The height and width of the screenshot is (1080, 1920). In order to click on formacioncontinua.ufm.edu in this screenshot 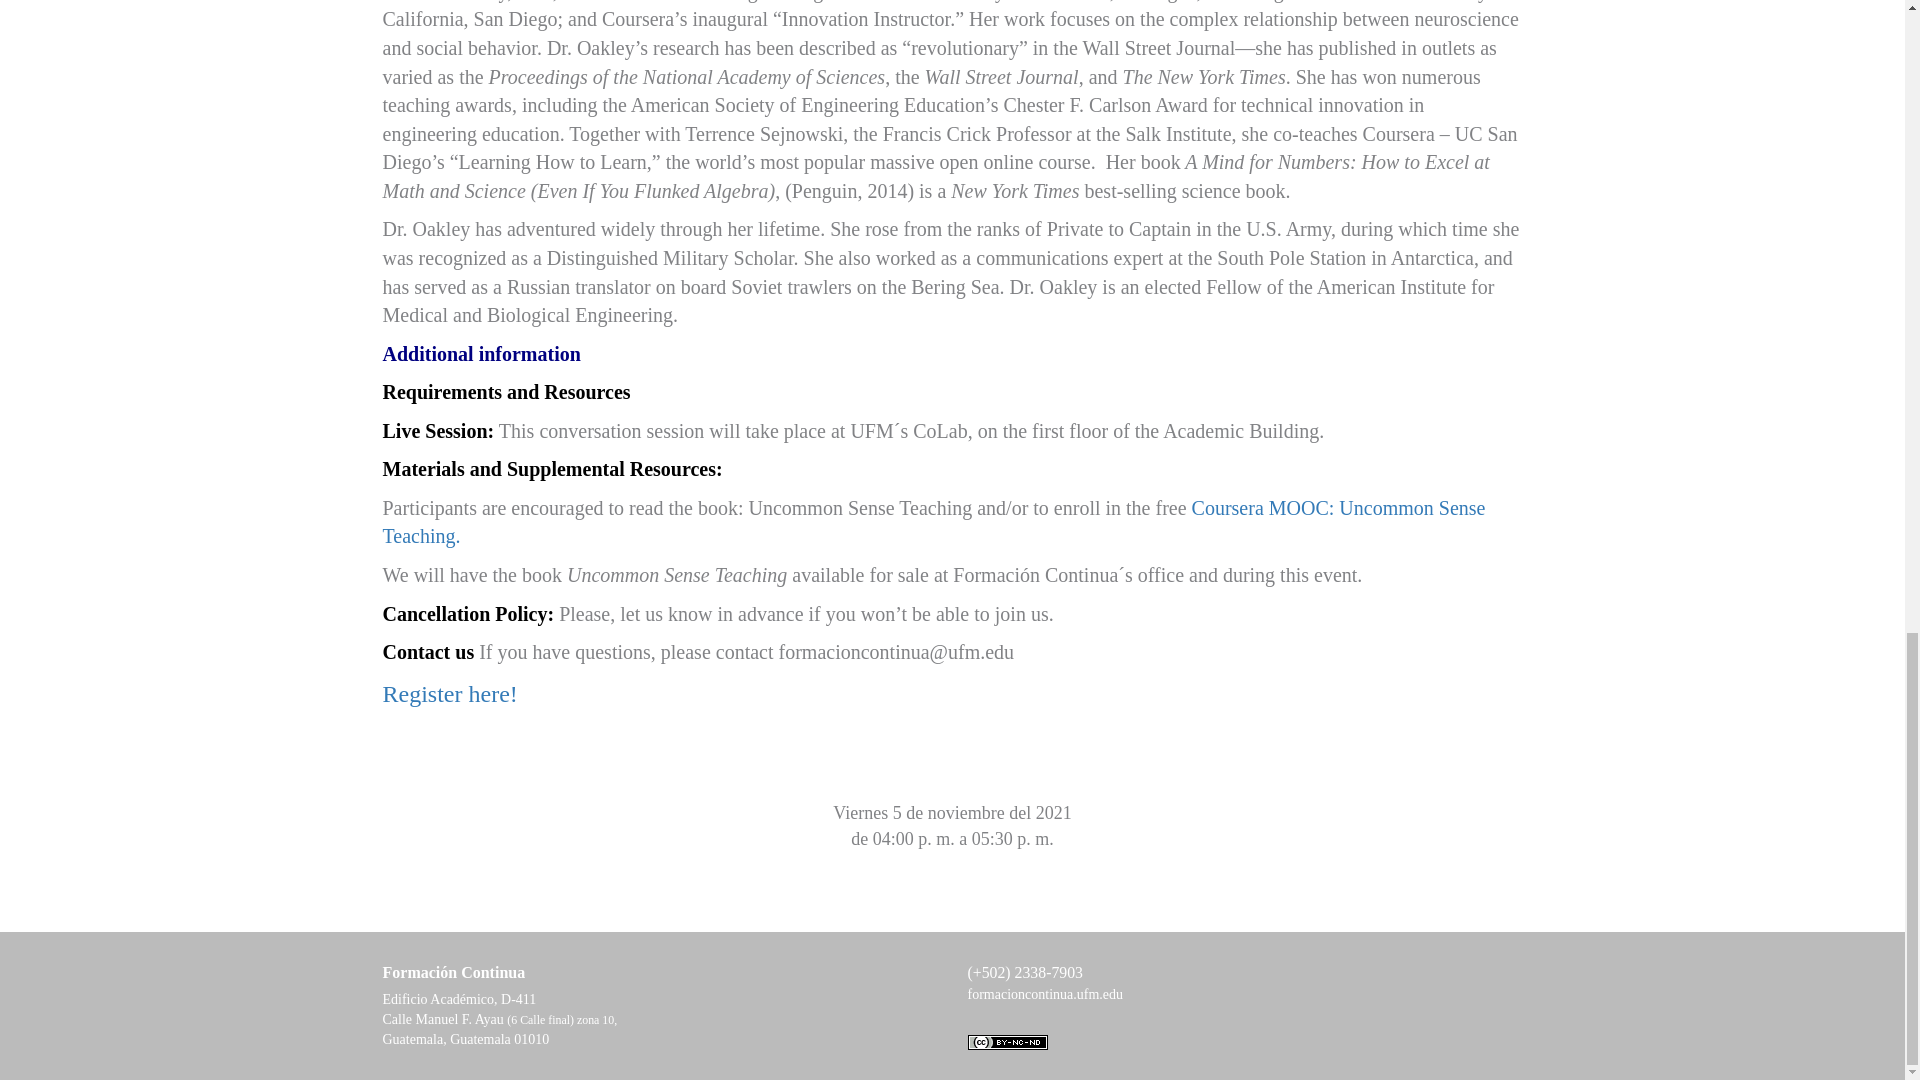, I will do `click(1045, 994)`.